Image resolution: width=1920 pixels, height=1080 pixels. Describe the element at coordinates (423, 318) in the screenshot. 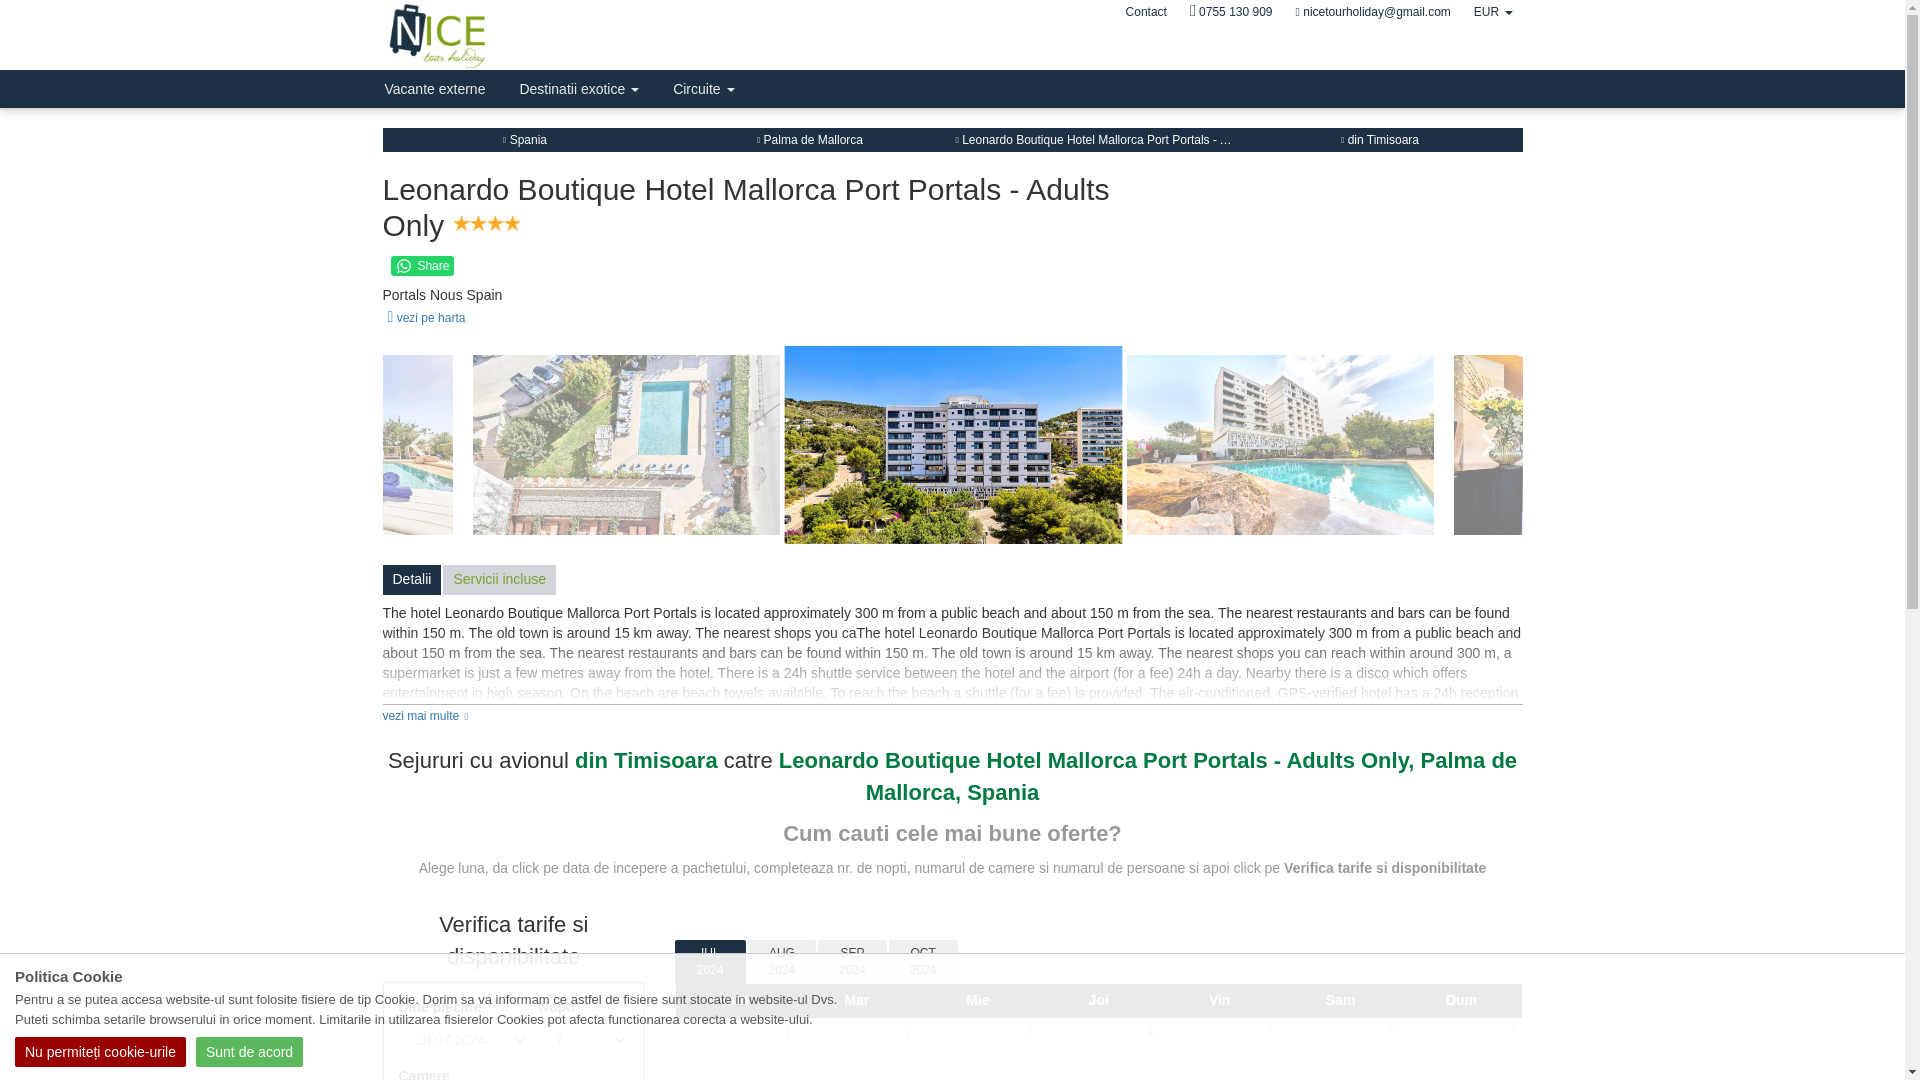

I see `vezi pe harta` at that location.